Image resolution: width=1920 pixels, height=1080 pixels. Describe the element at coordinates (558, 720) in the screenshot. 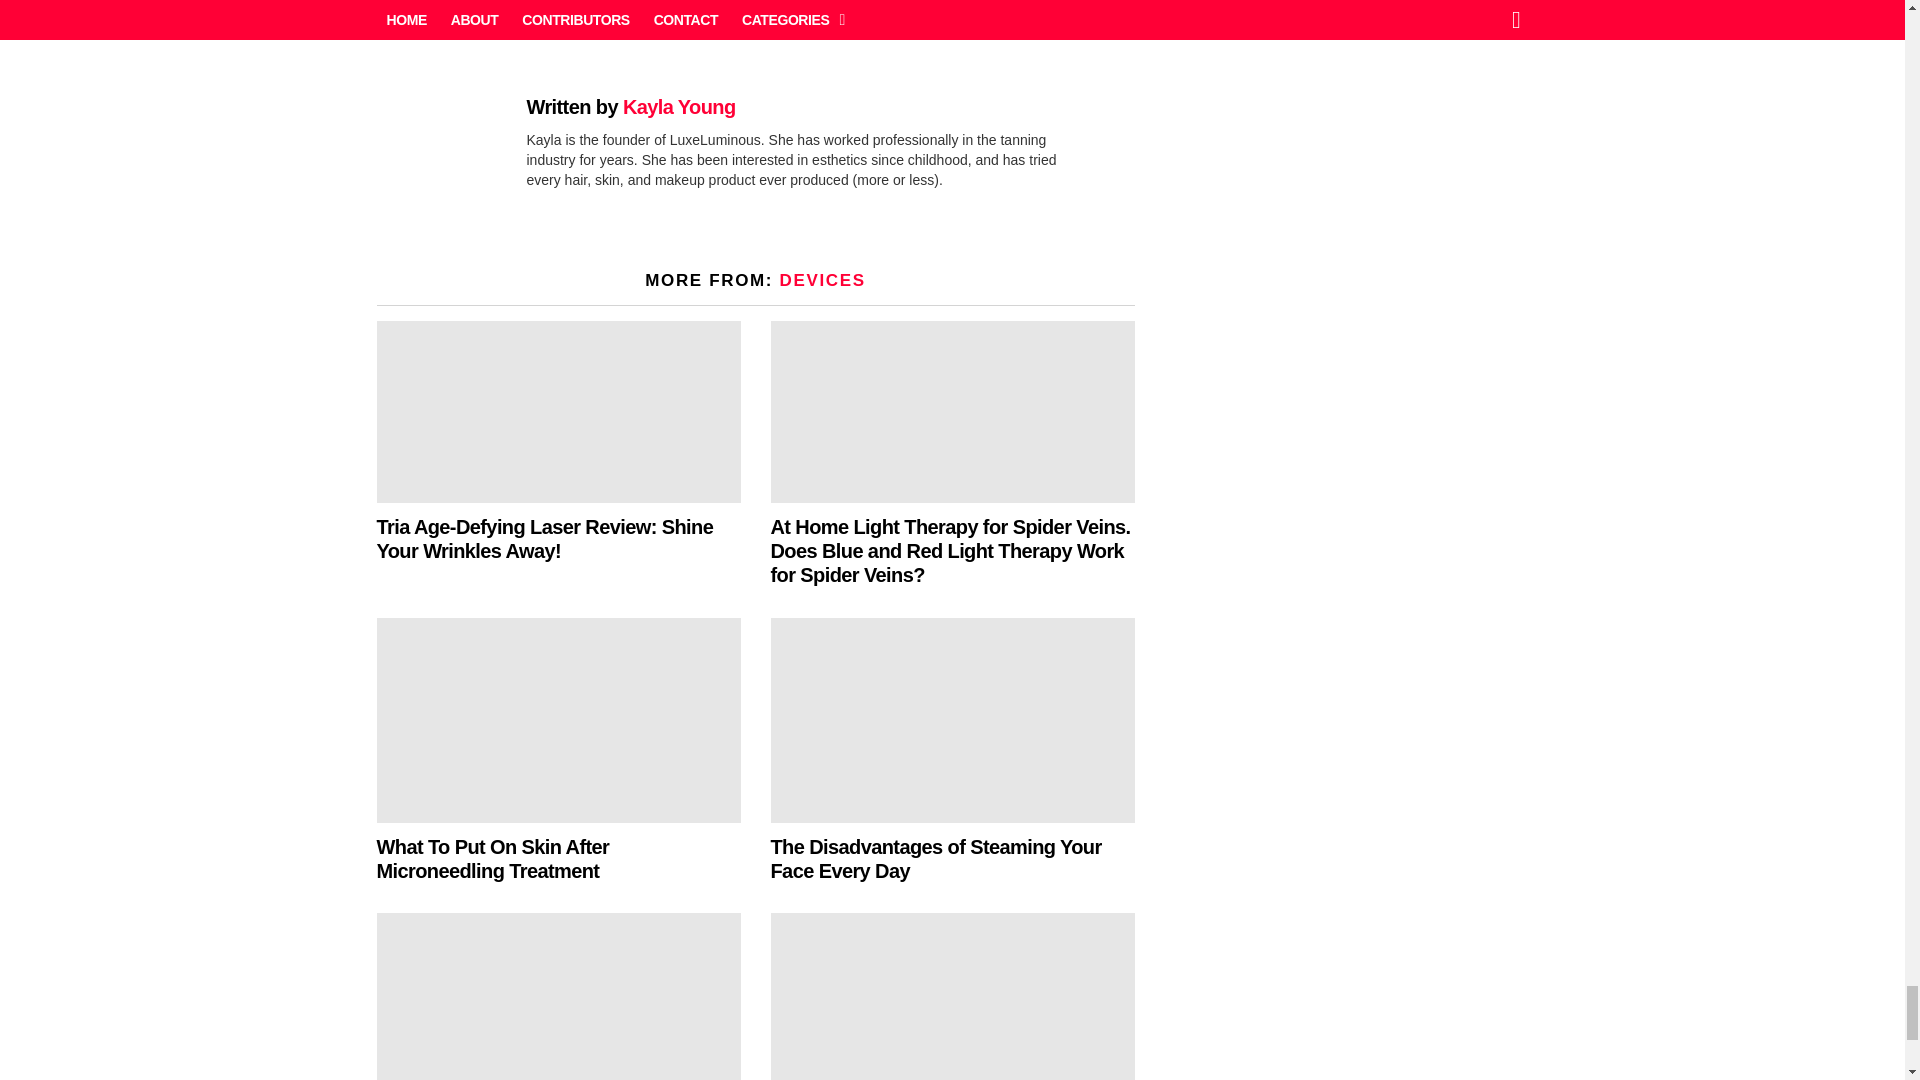

I see `What To Put On Skin After Microneedling Treatment` at that location.